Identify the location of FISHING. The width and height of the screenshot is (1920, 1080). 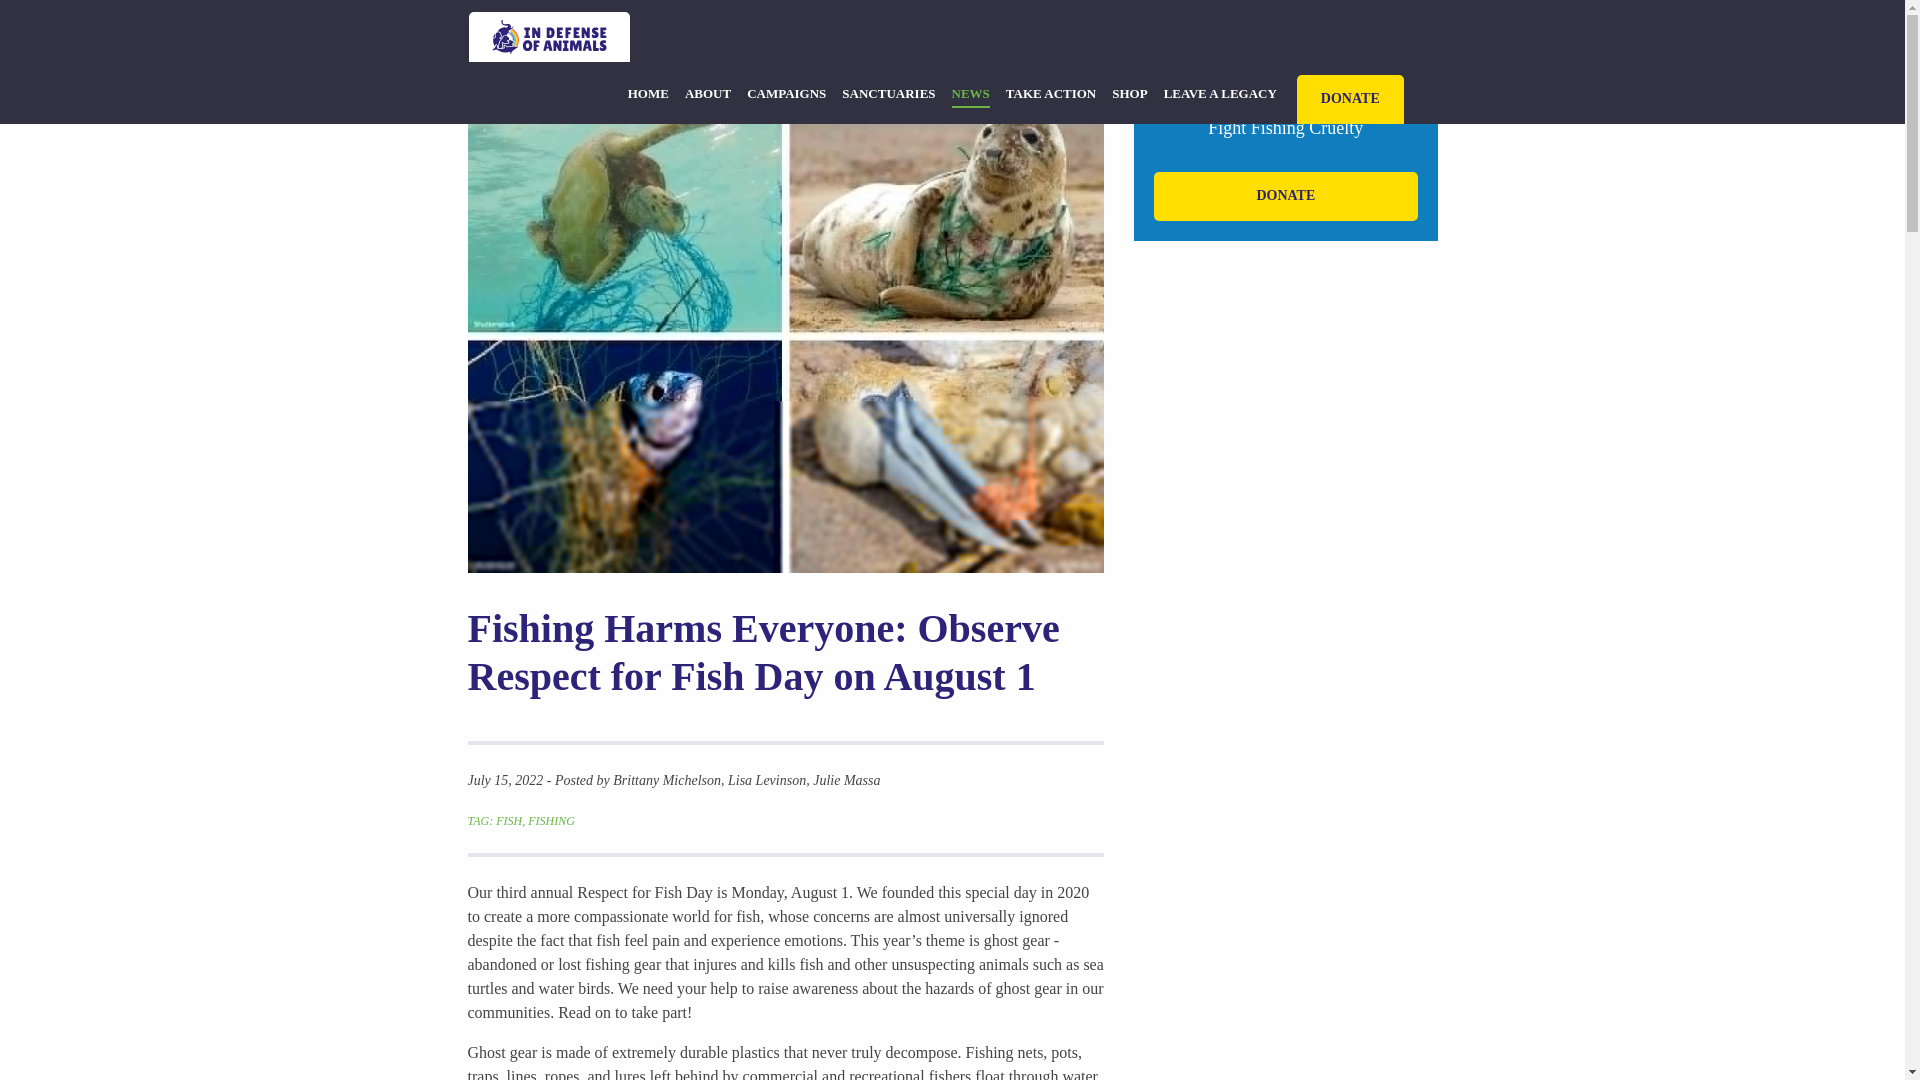
(551, 821).